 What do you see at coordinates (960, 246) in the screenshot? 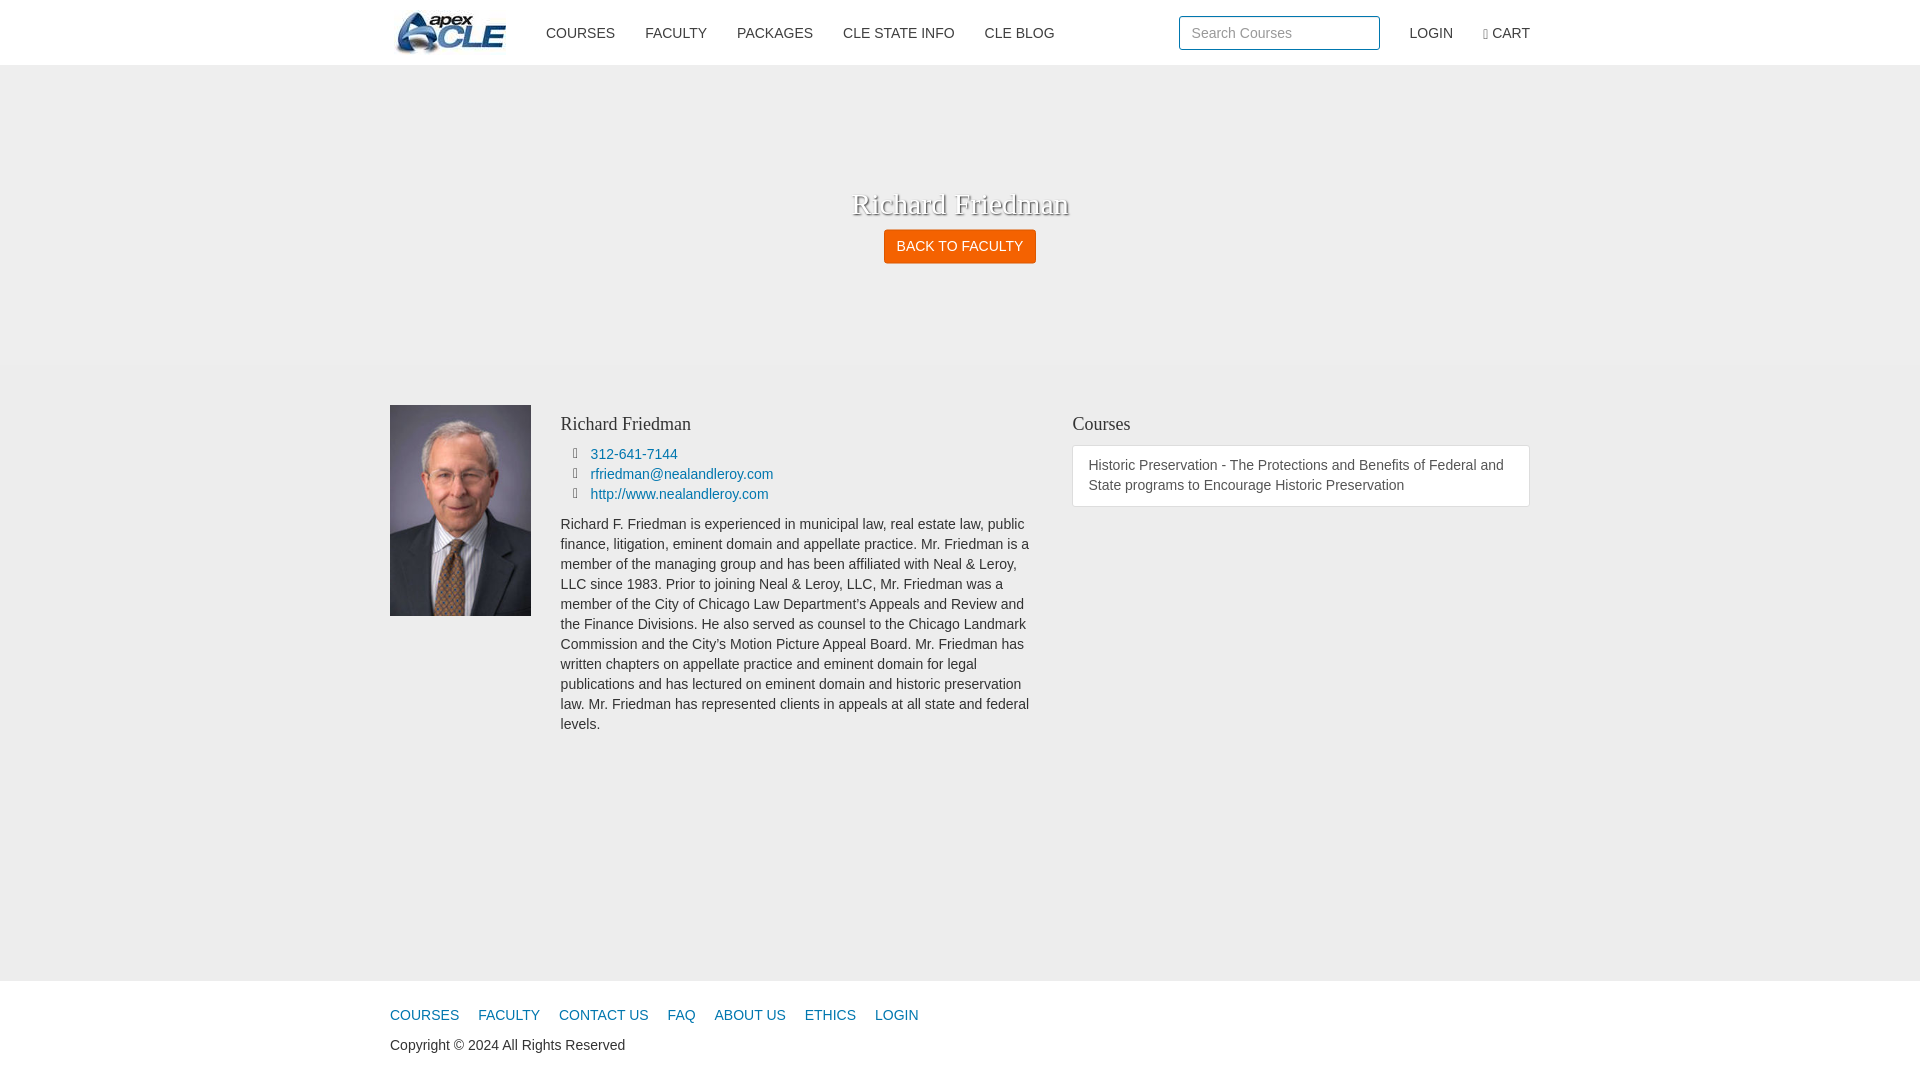
I see `BACK TO FACULTY` at bounding box center [960, 246].